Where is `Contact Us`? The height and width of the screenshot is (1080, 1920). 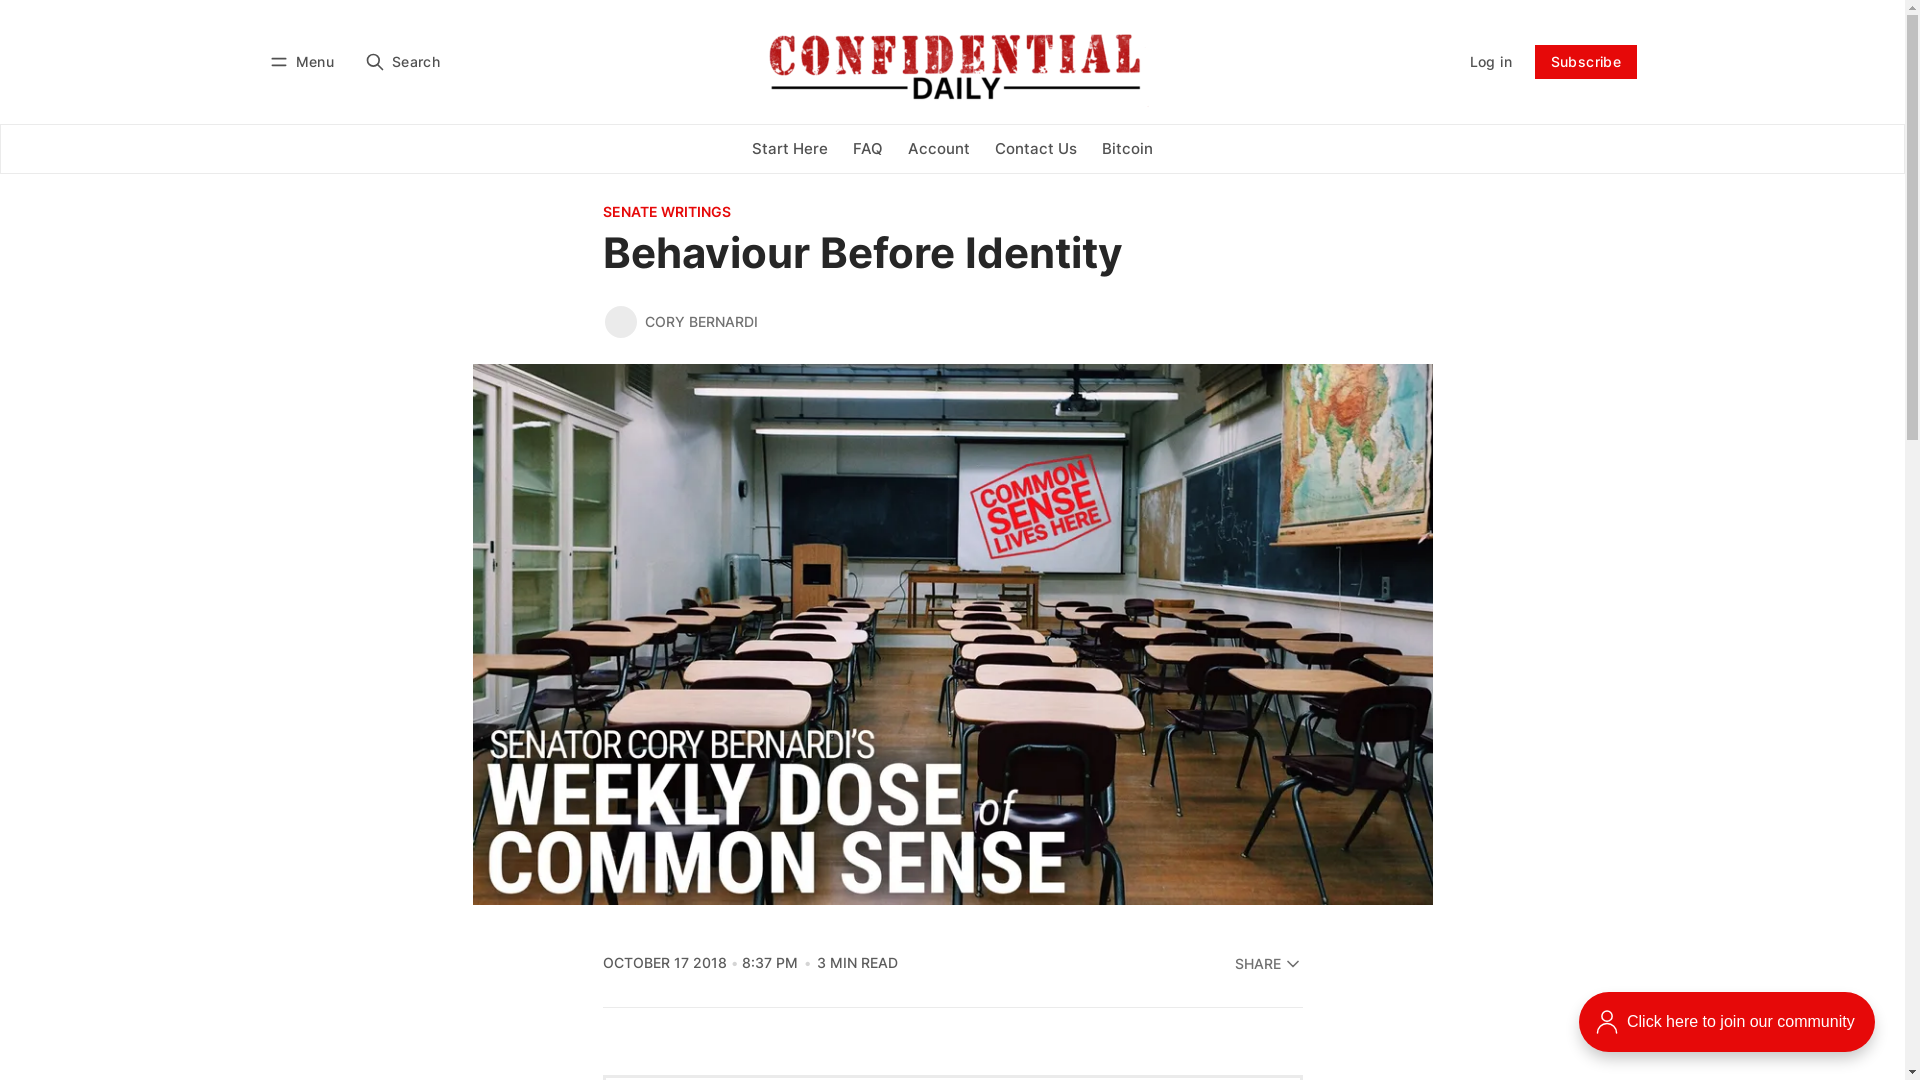 Contact Us is located at coordinates (1035, 149).